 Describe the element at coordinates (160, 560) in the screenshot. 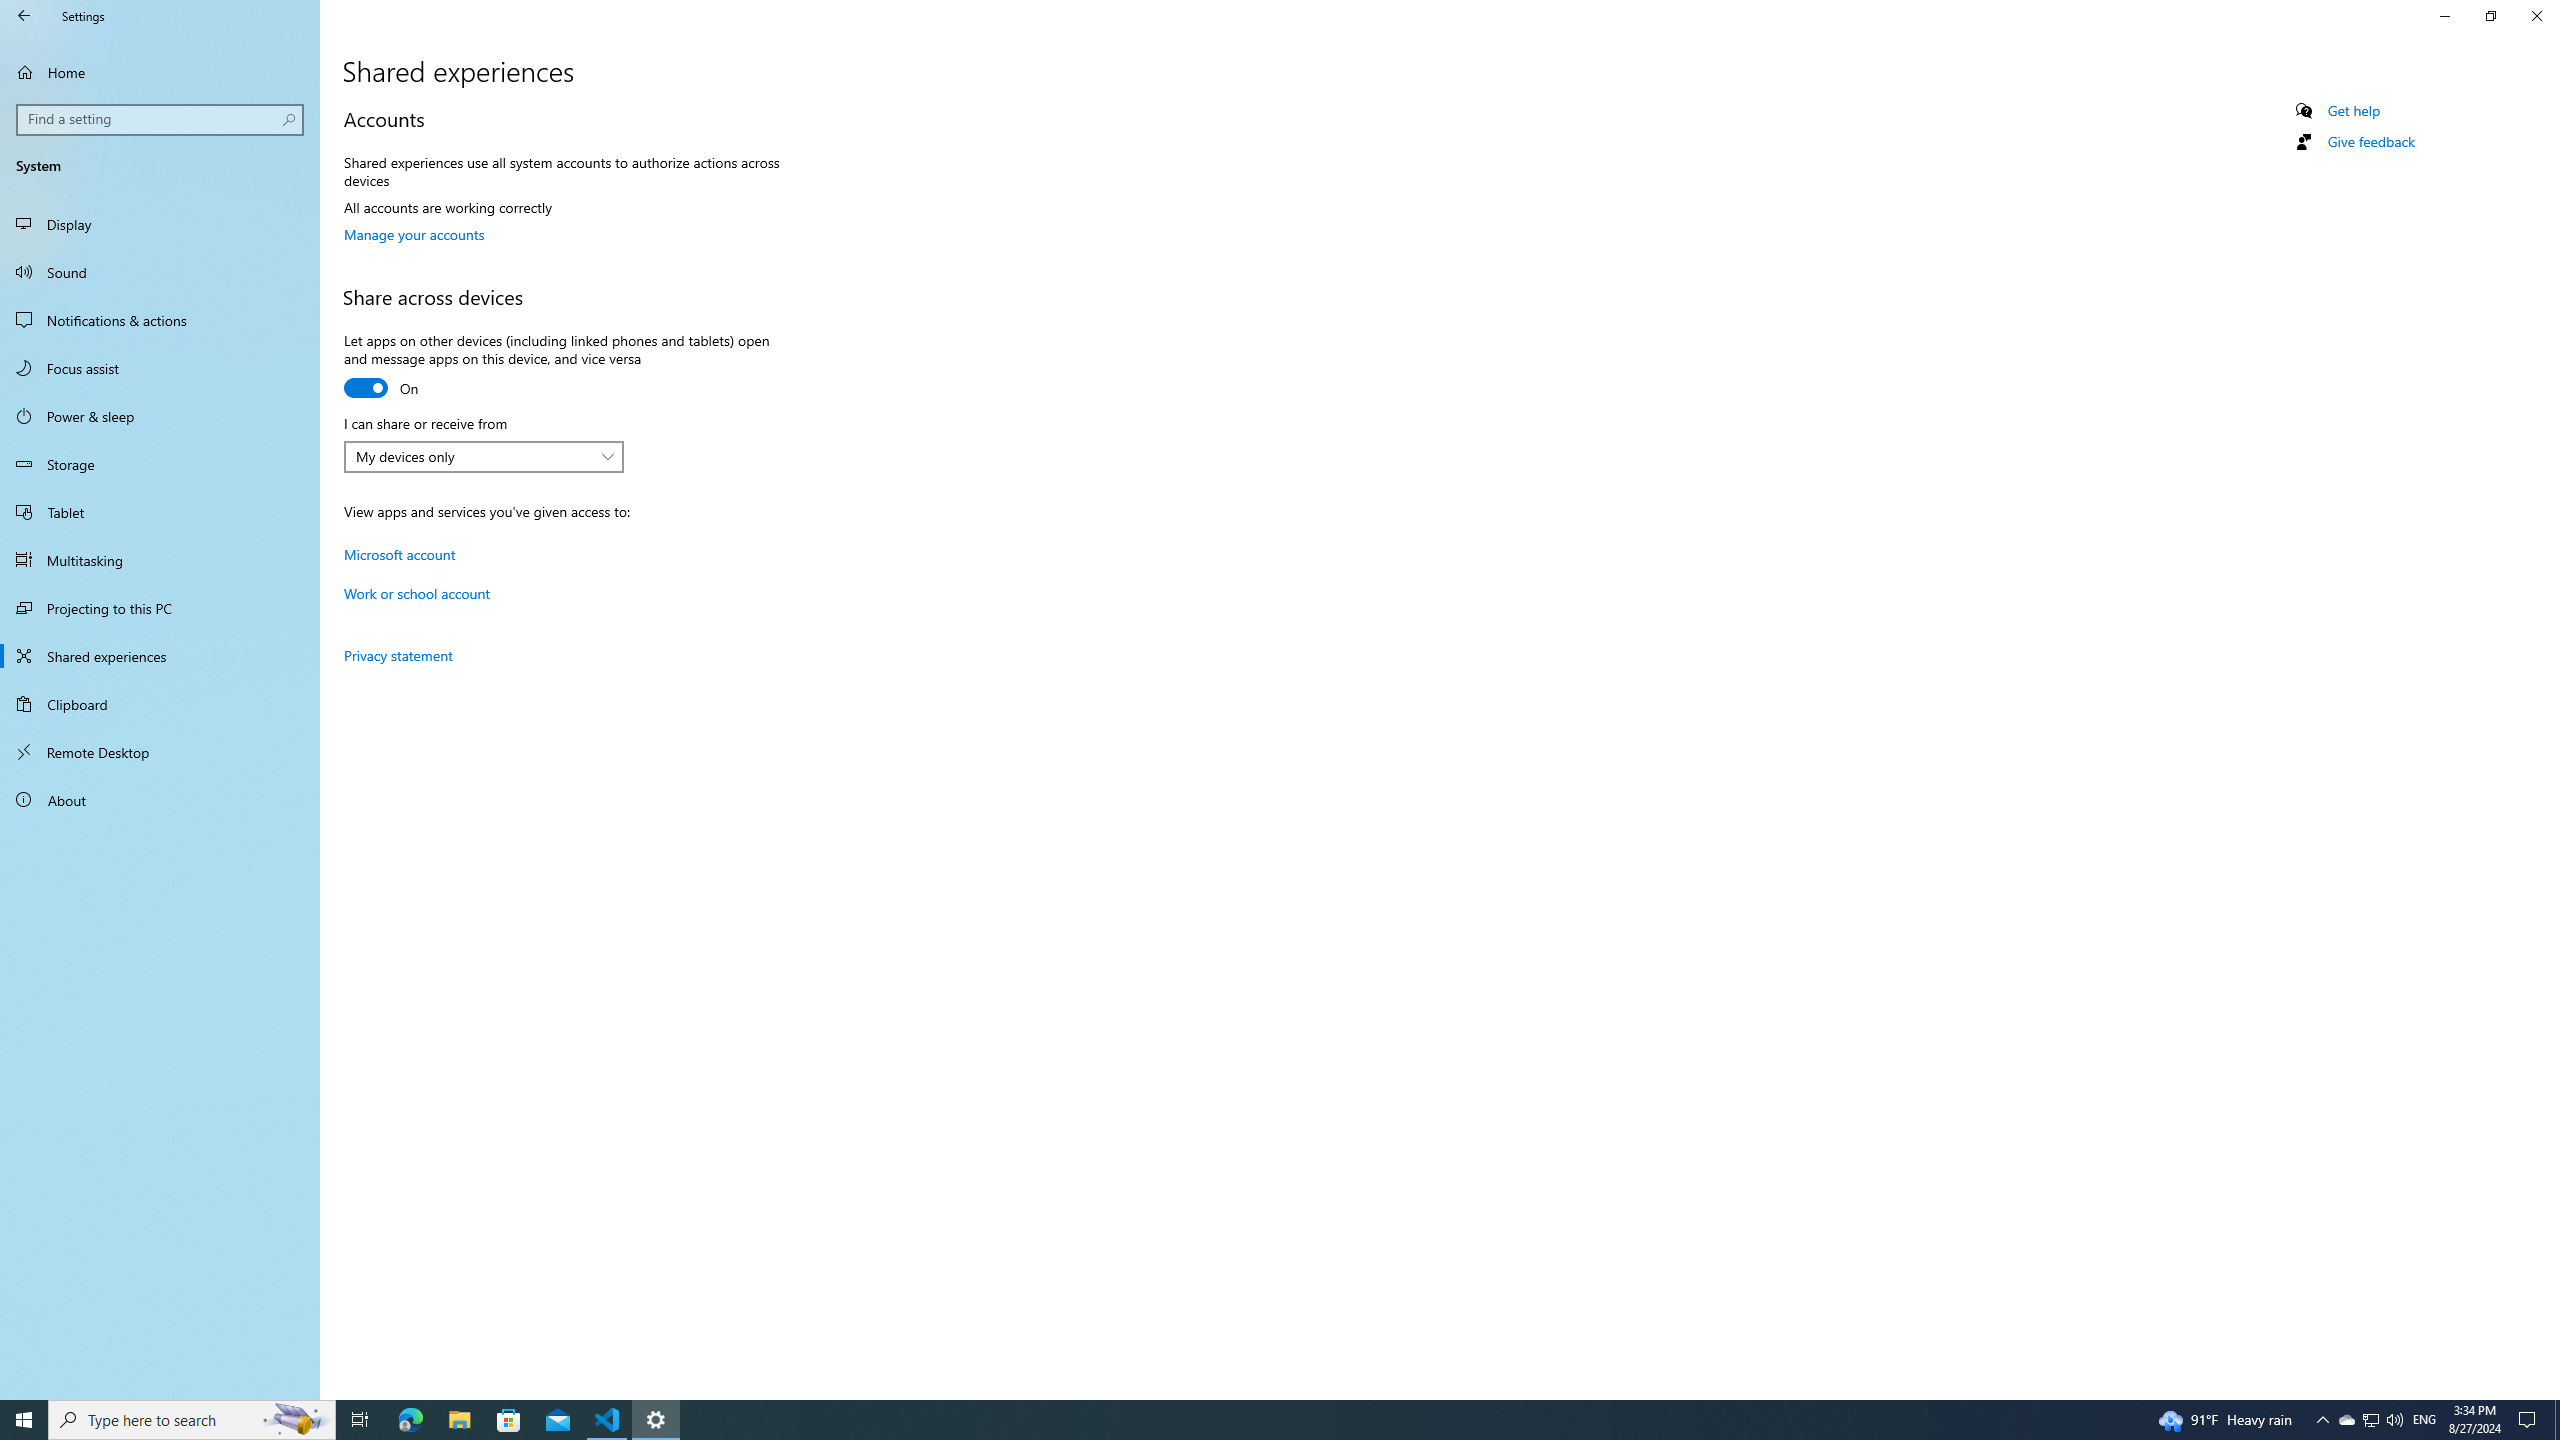

I see `Multitasking` at that location.